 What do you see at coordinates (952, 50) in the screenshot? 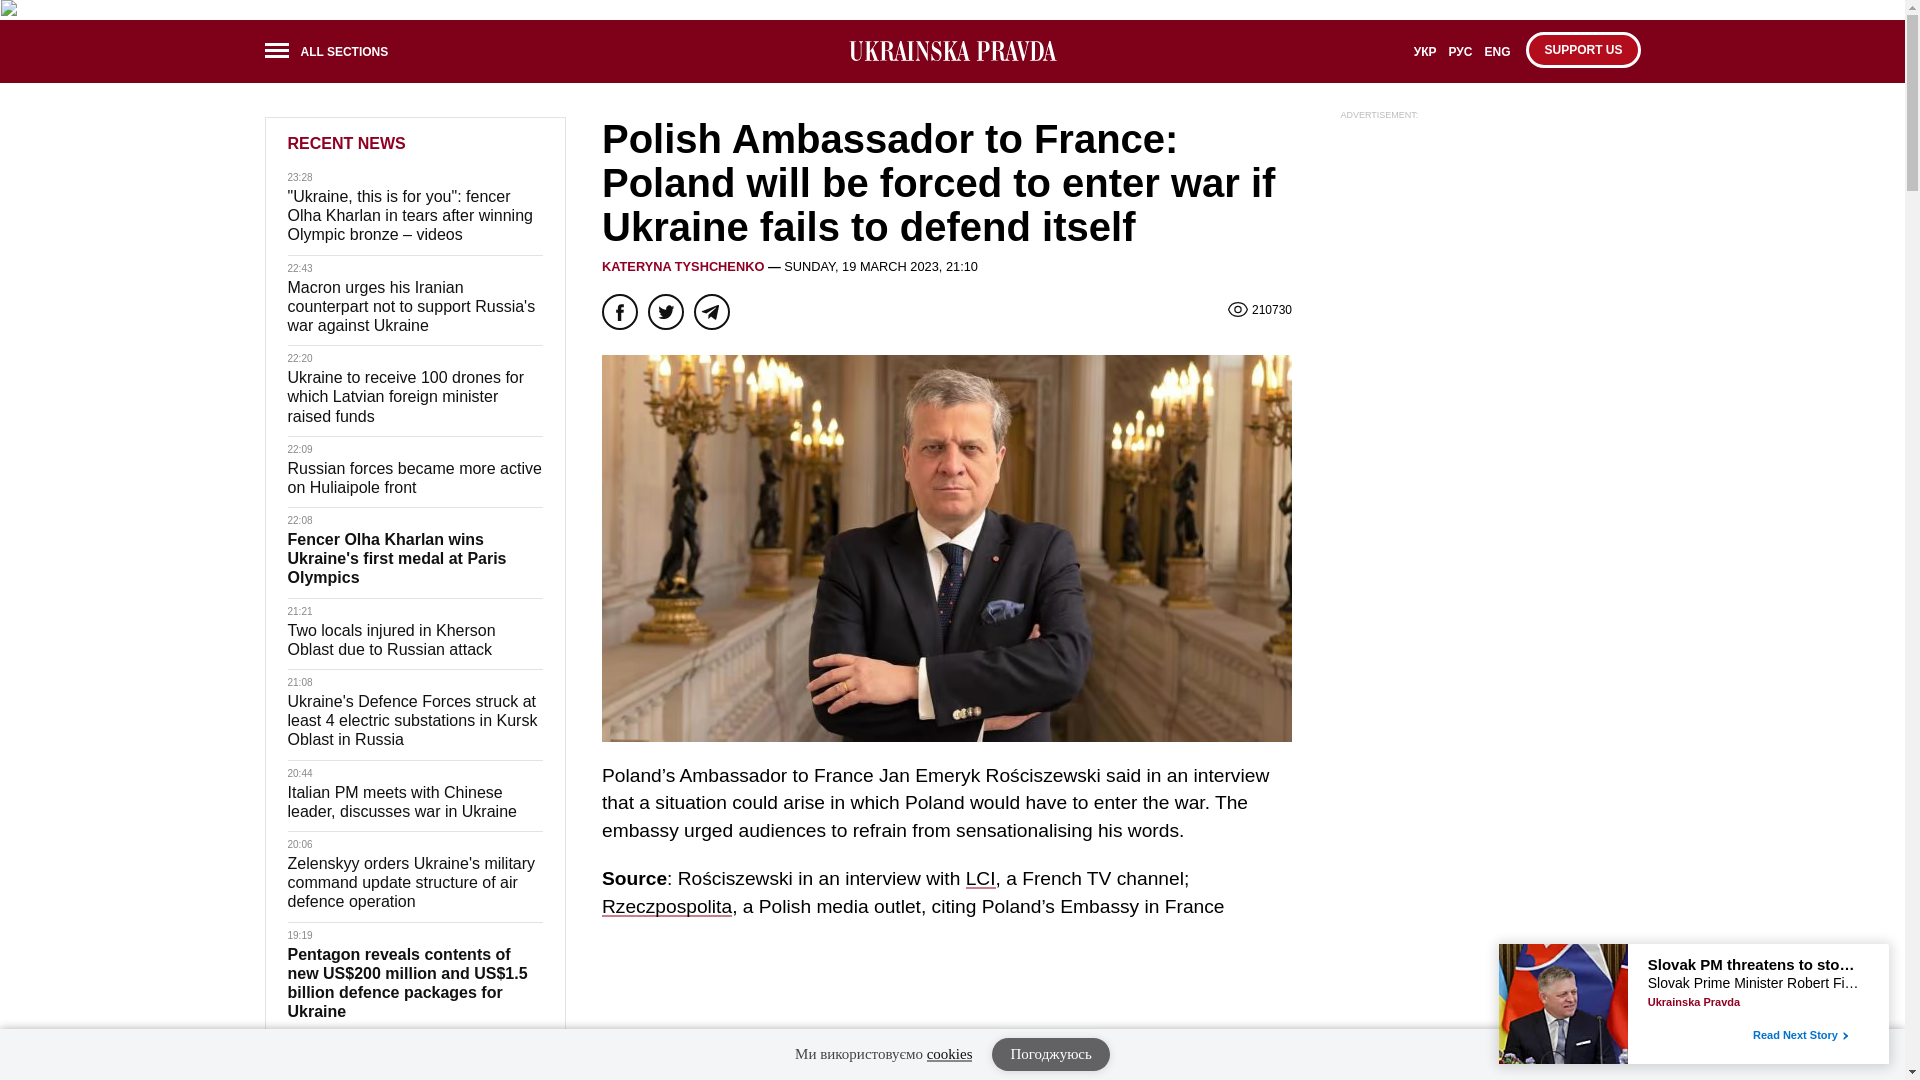
I see `Ukrainska pravda` at bounding box center [952, 50].